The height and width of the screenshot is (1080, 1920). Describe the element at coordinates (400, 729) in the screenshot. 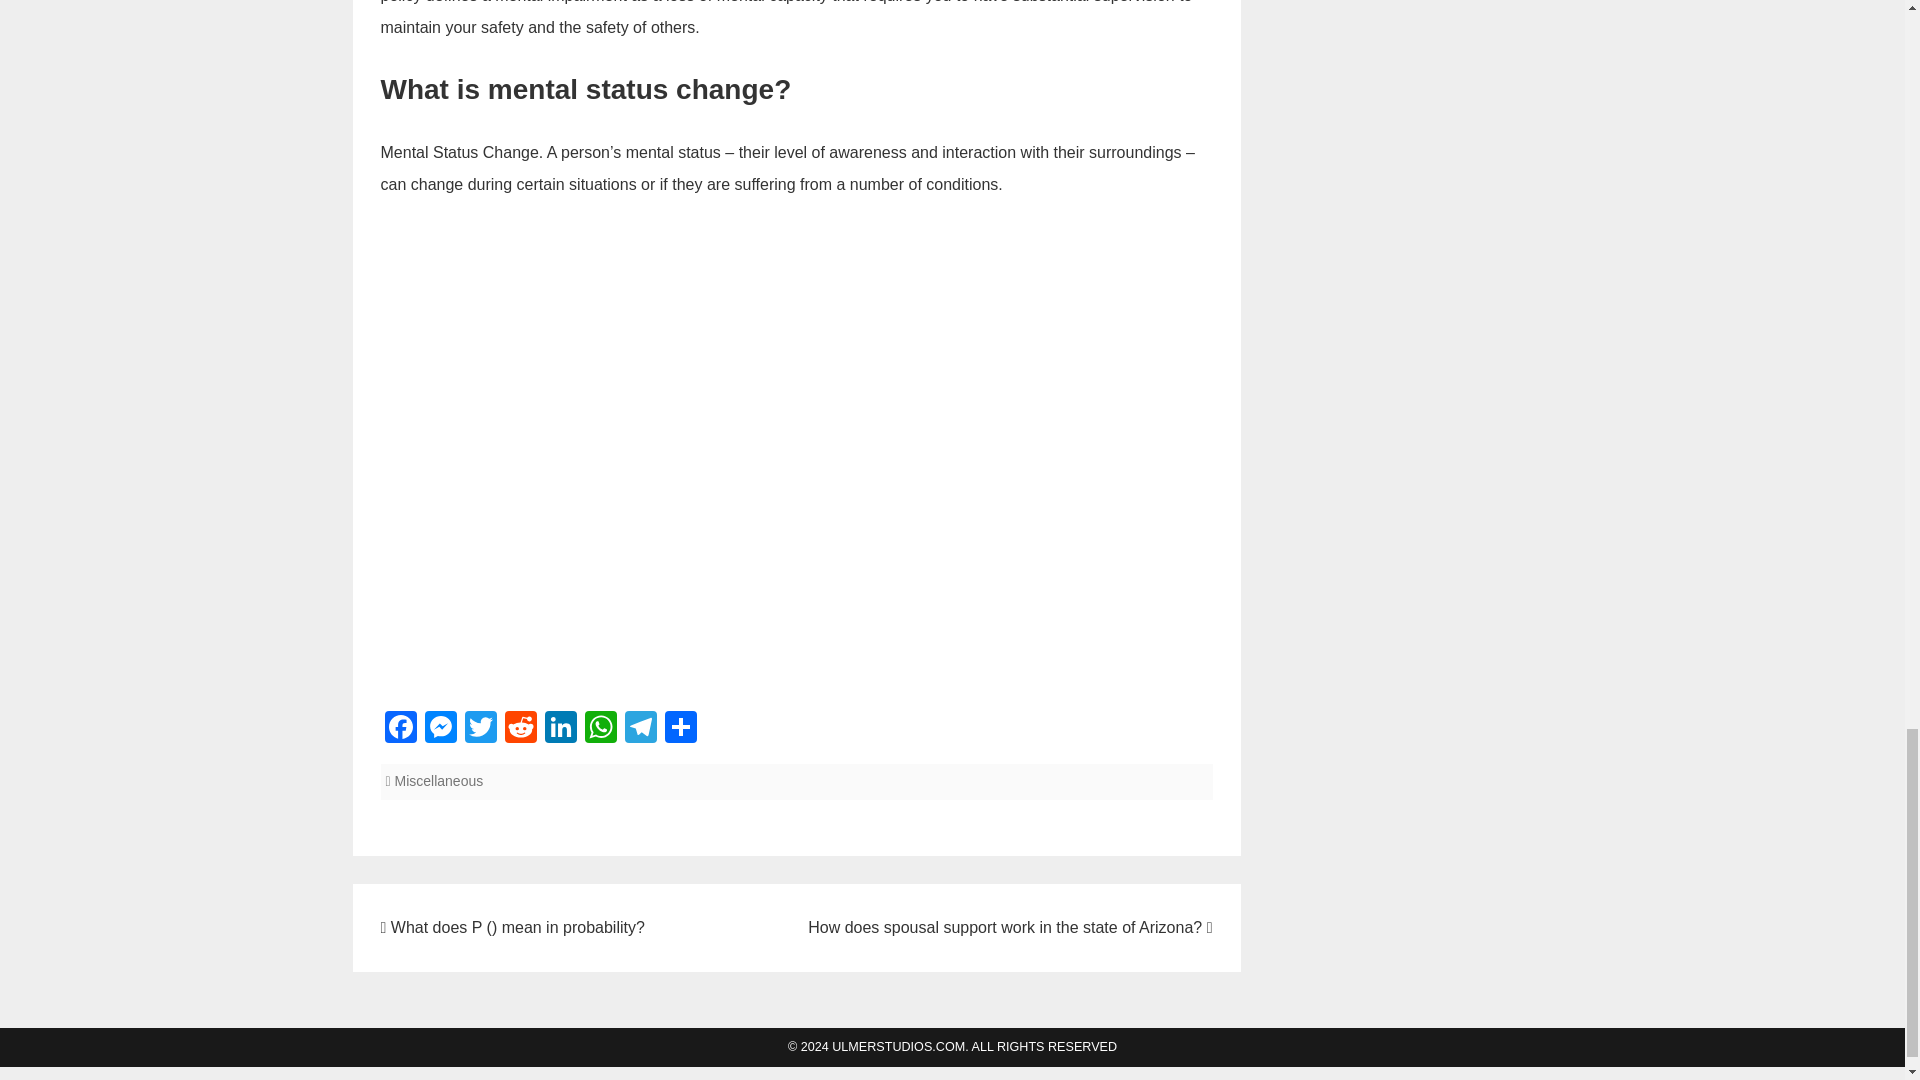

I see `Facebook` at that location.